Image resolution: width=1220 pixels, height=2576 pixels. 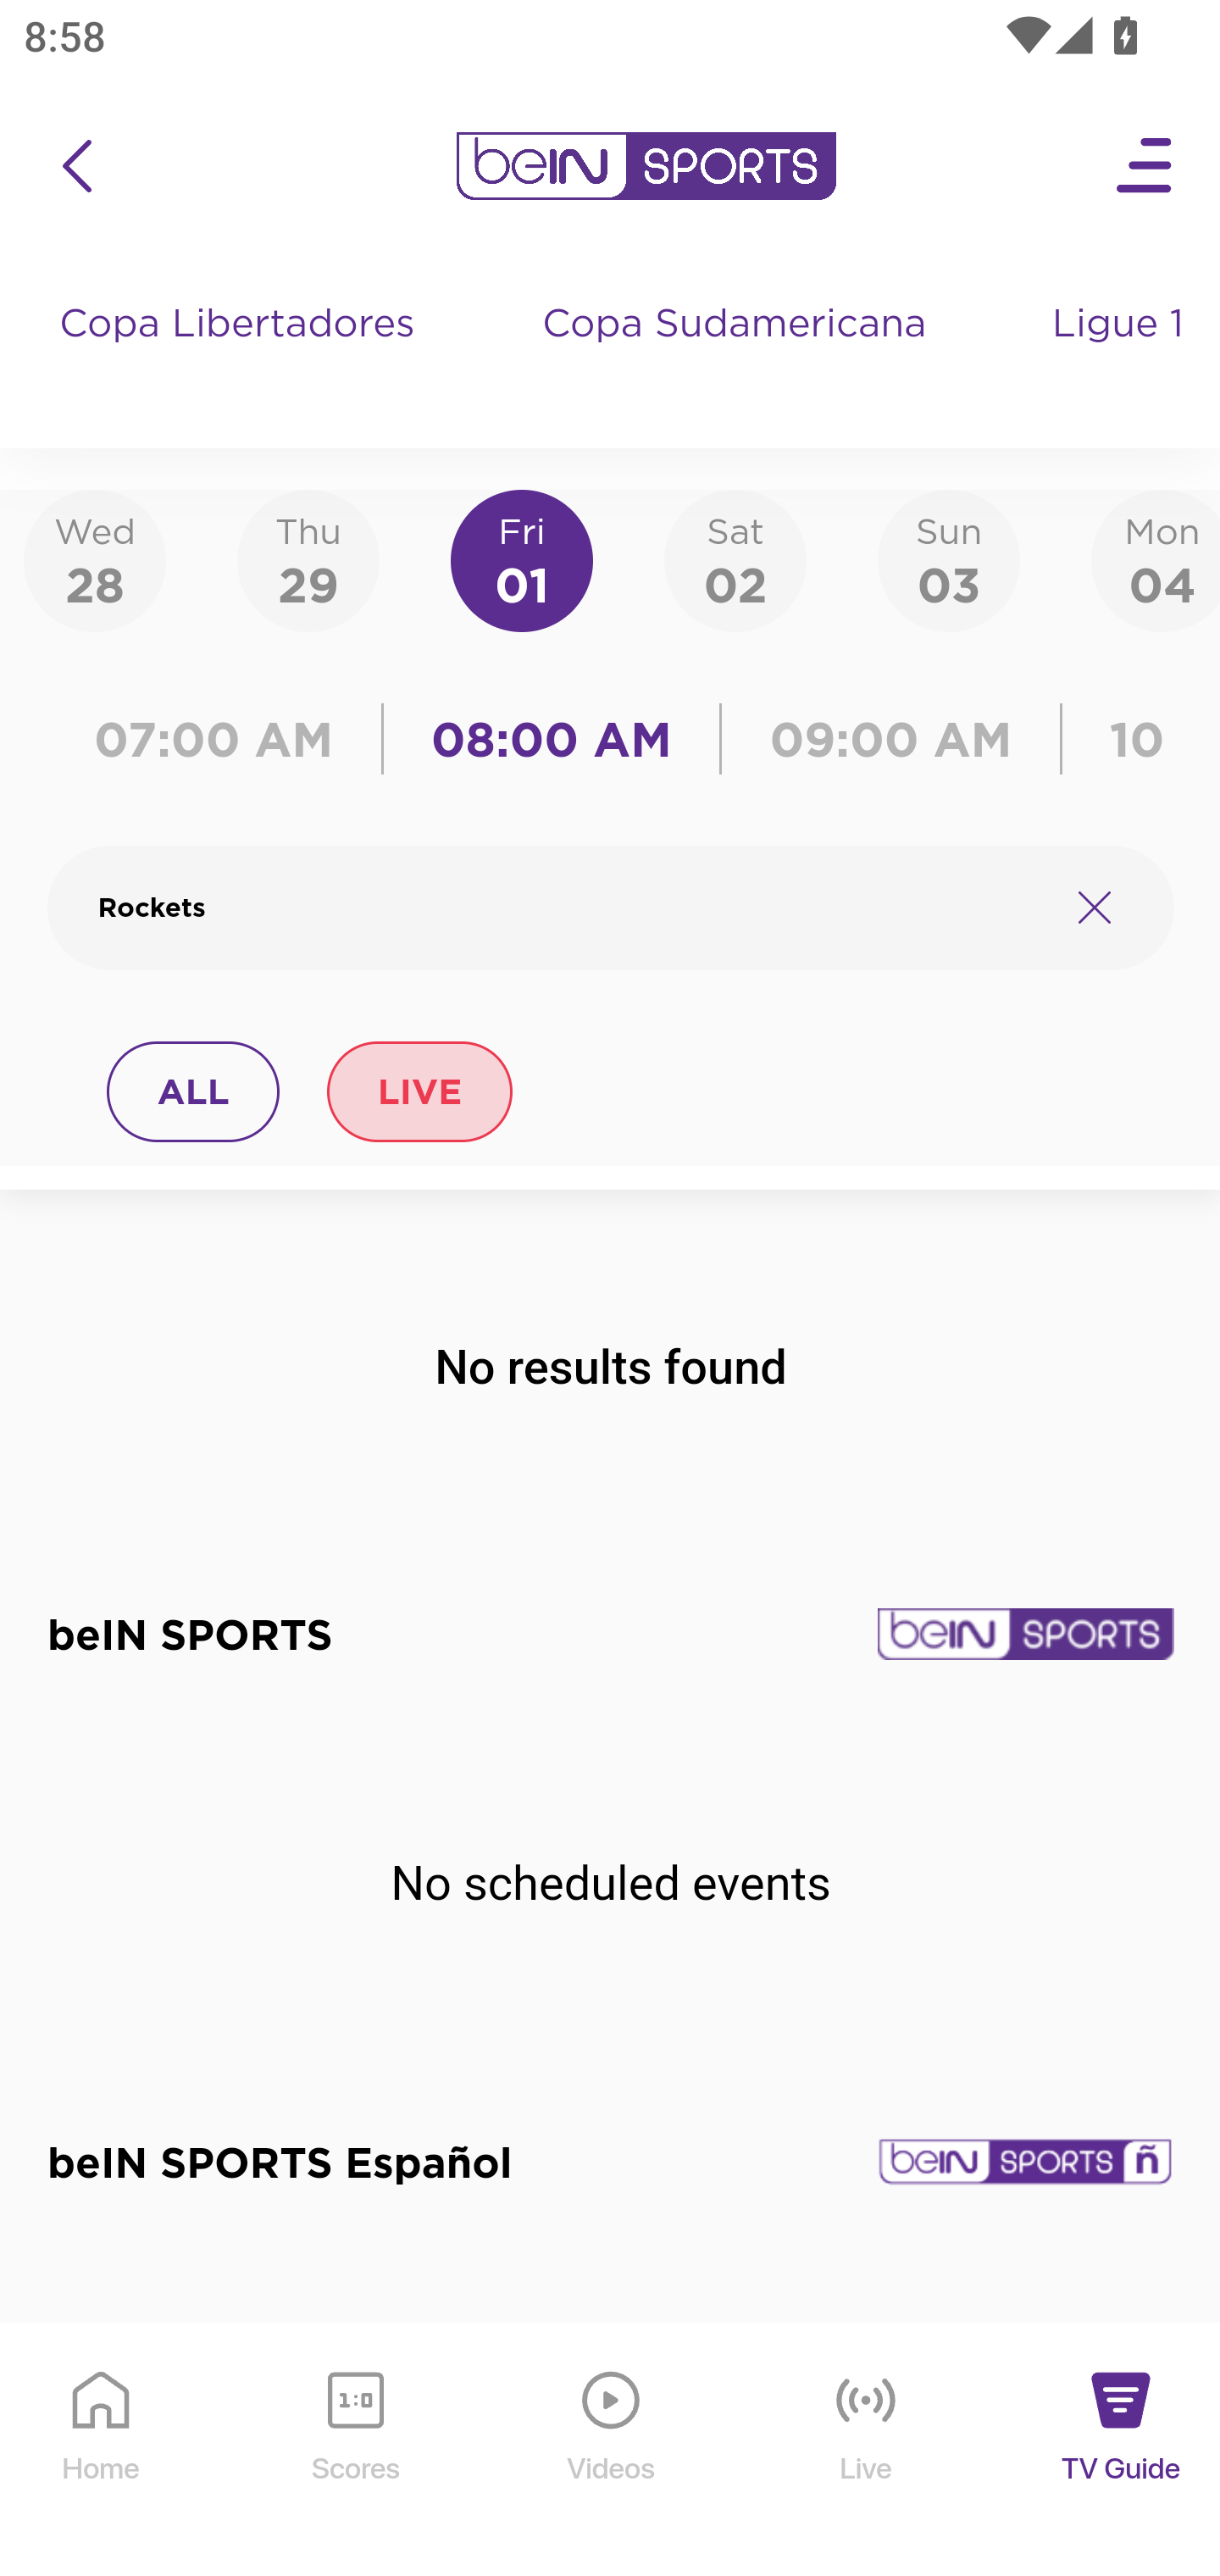 I want to click on Rockets, so click(x=569, y=908).